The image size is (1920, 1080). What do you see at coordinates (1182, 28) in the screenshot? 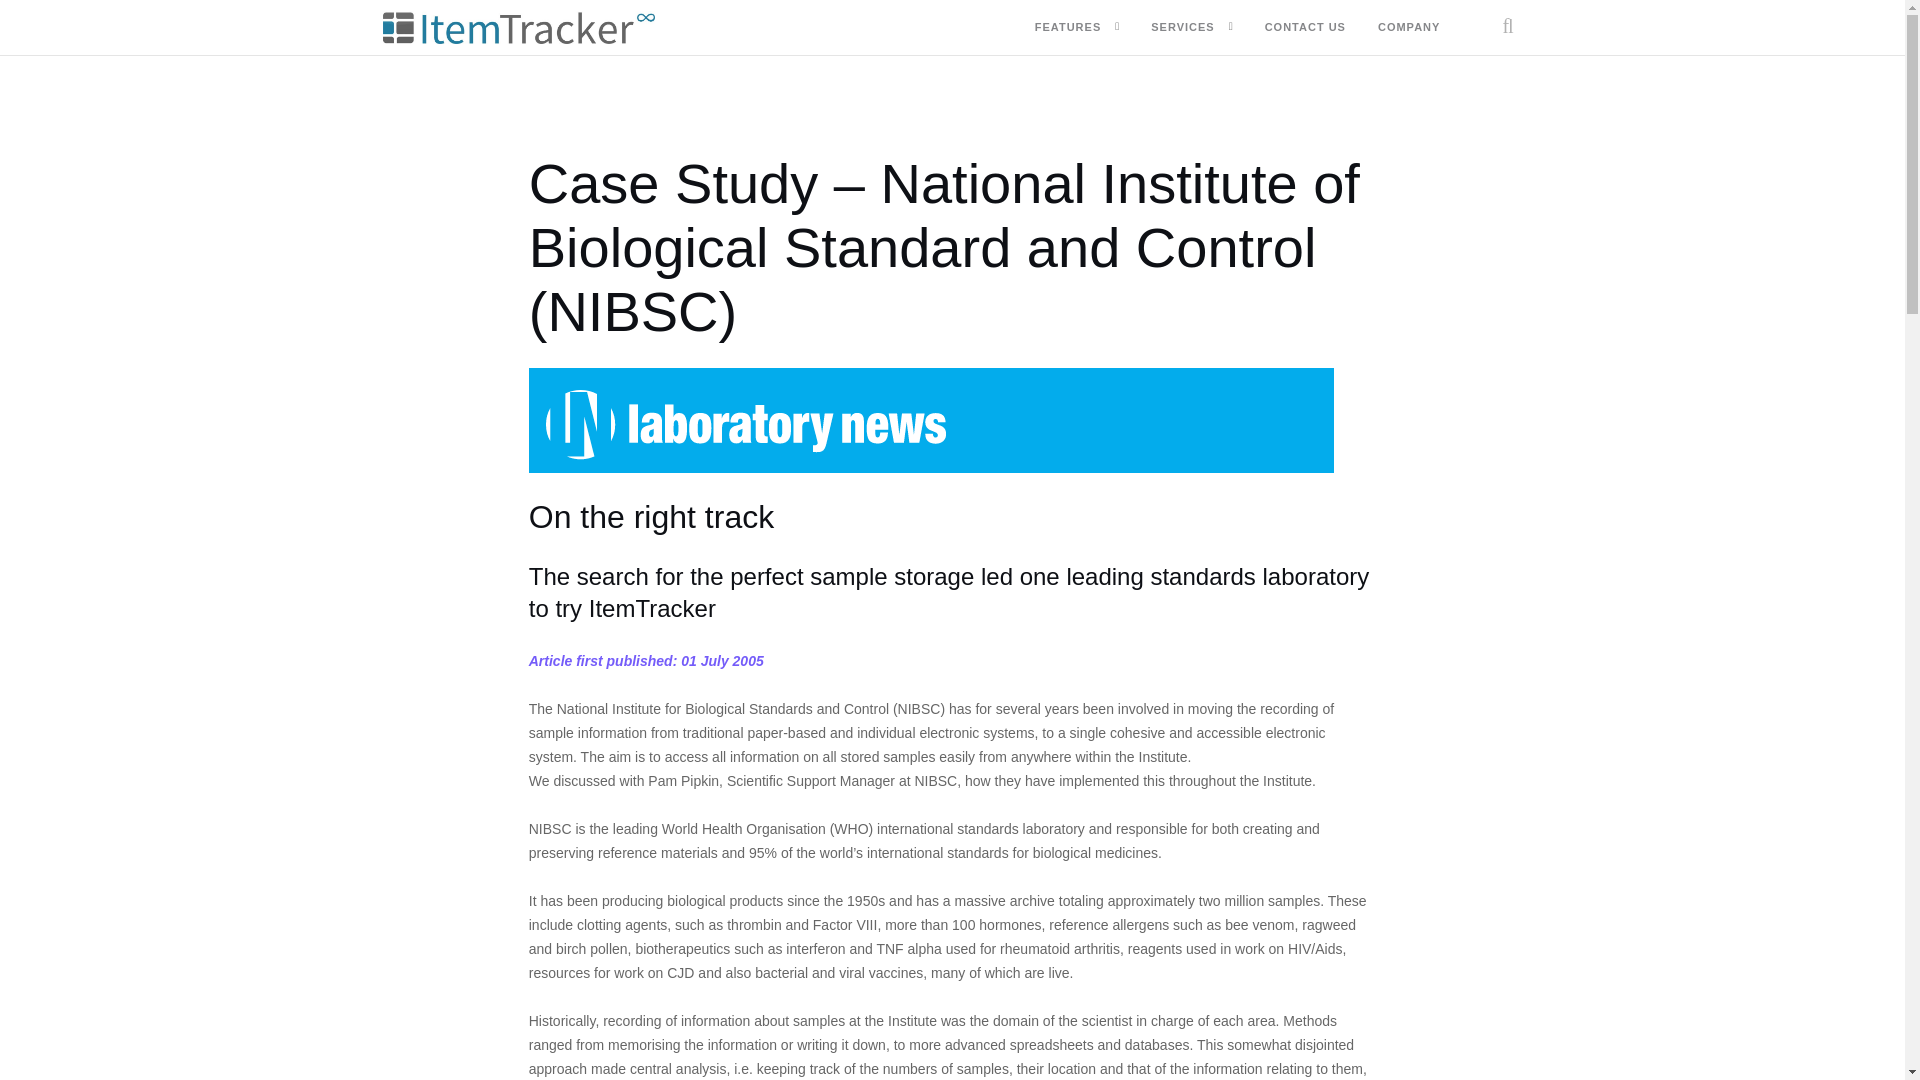
I see `Services` at bounding box center [1182, 28].